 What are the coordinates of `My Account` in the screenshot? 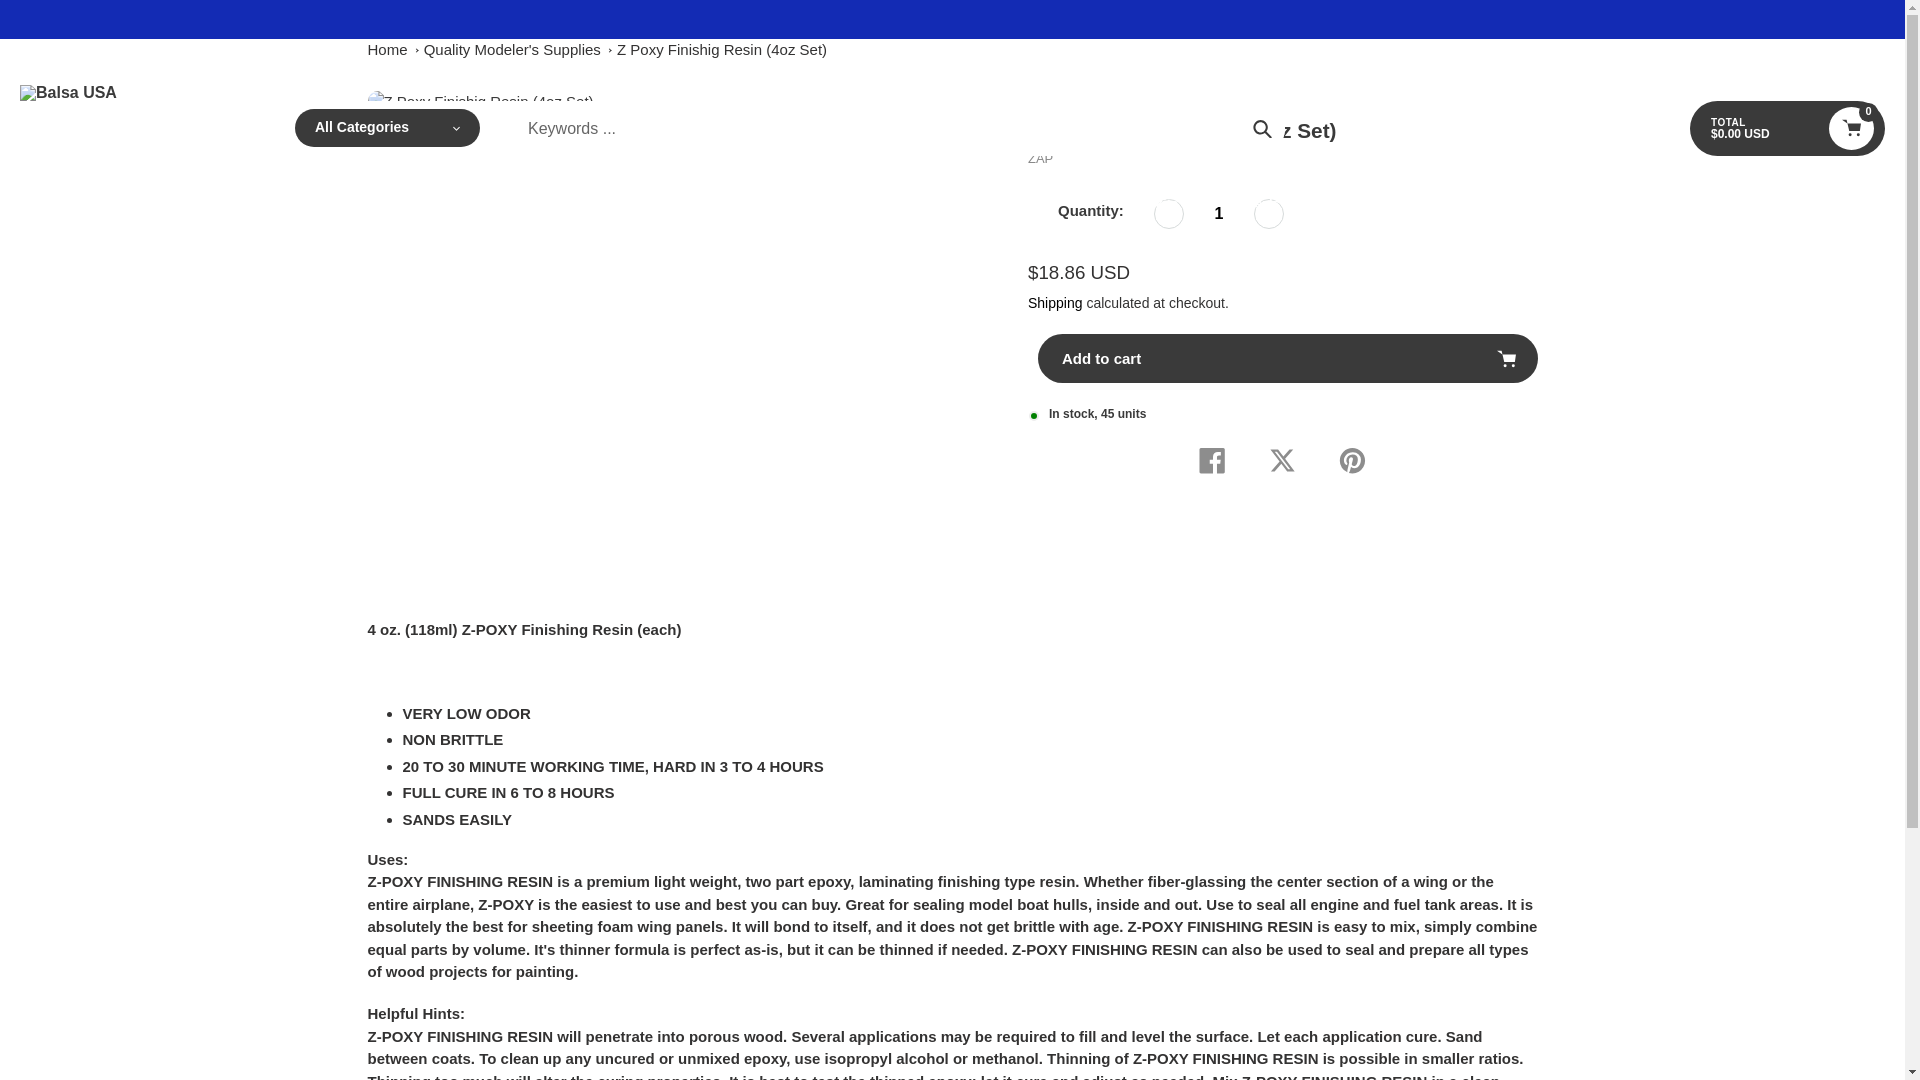 It's located at (1834, 62).